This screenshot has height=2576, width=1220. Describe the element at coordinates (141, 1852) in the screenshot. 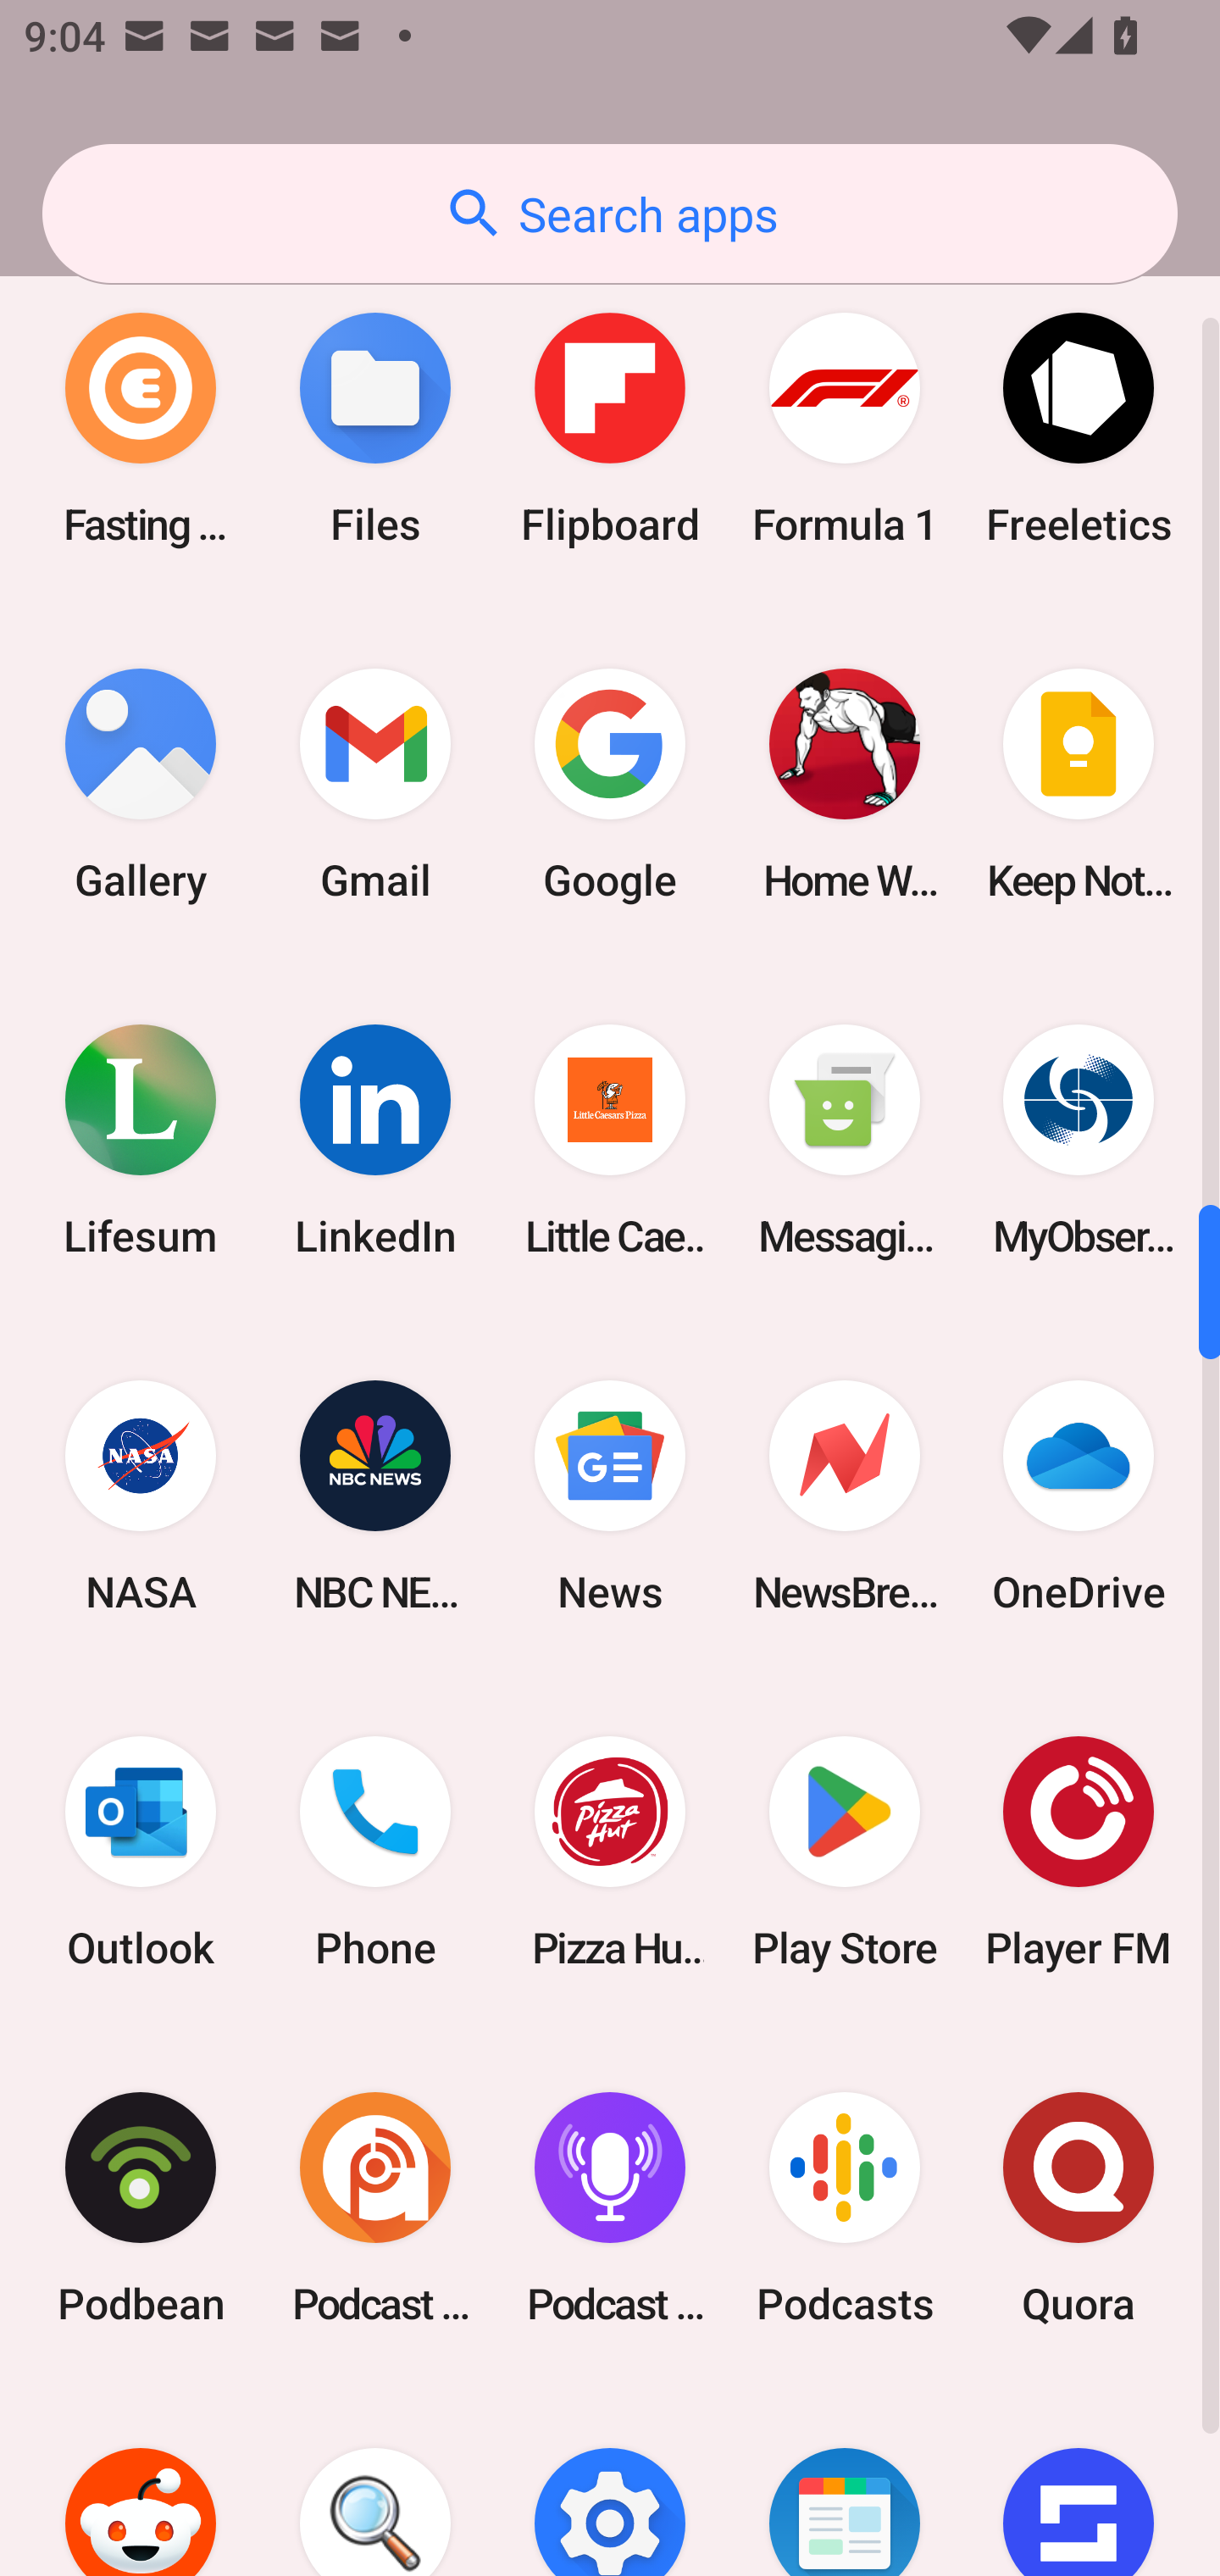

I see `Outlook` at that location.